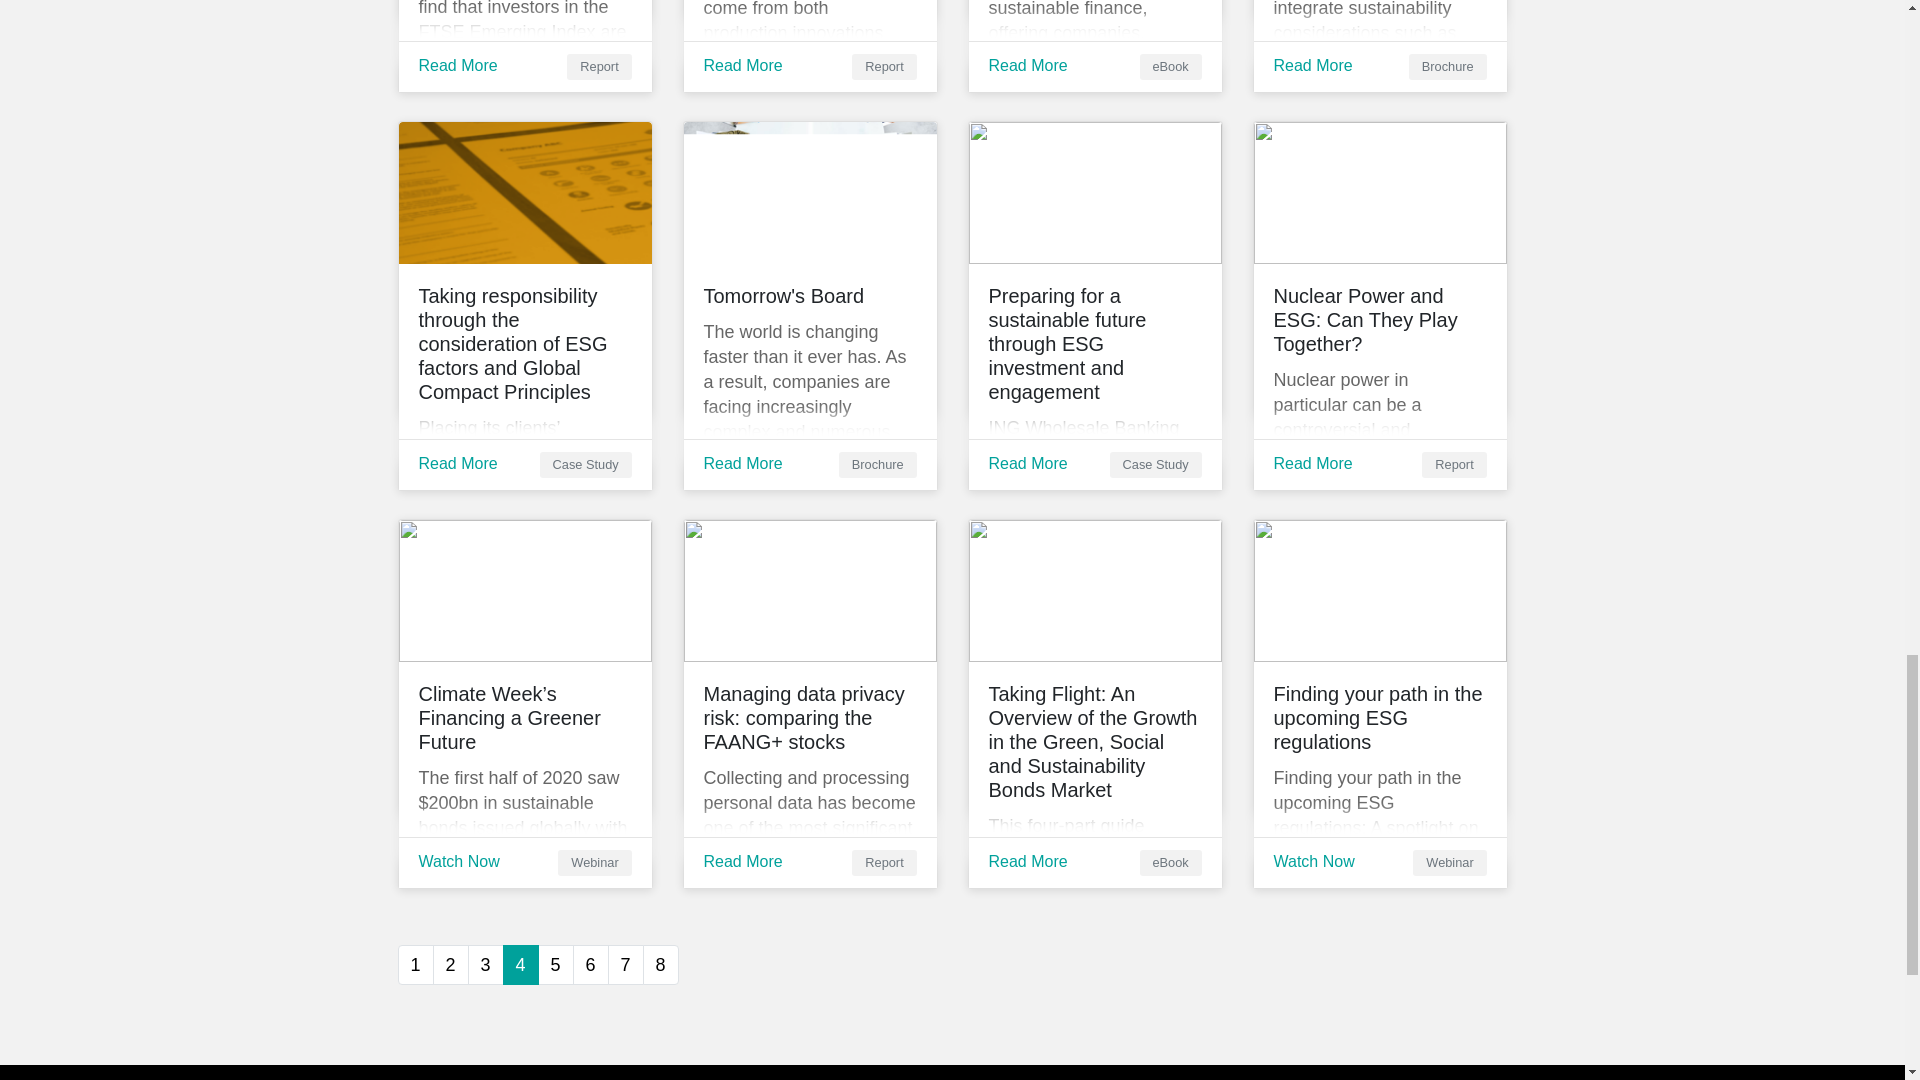 The height and width of the screenshot is (1080, 1920). I want to click on Group 9, so click(524, 192).